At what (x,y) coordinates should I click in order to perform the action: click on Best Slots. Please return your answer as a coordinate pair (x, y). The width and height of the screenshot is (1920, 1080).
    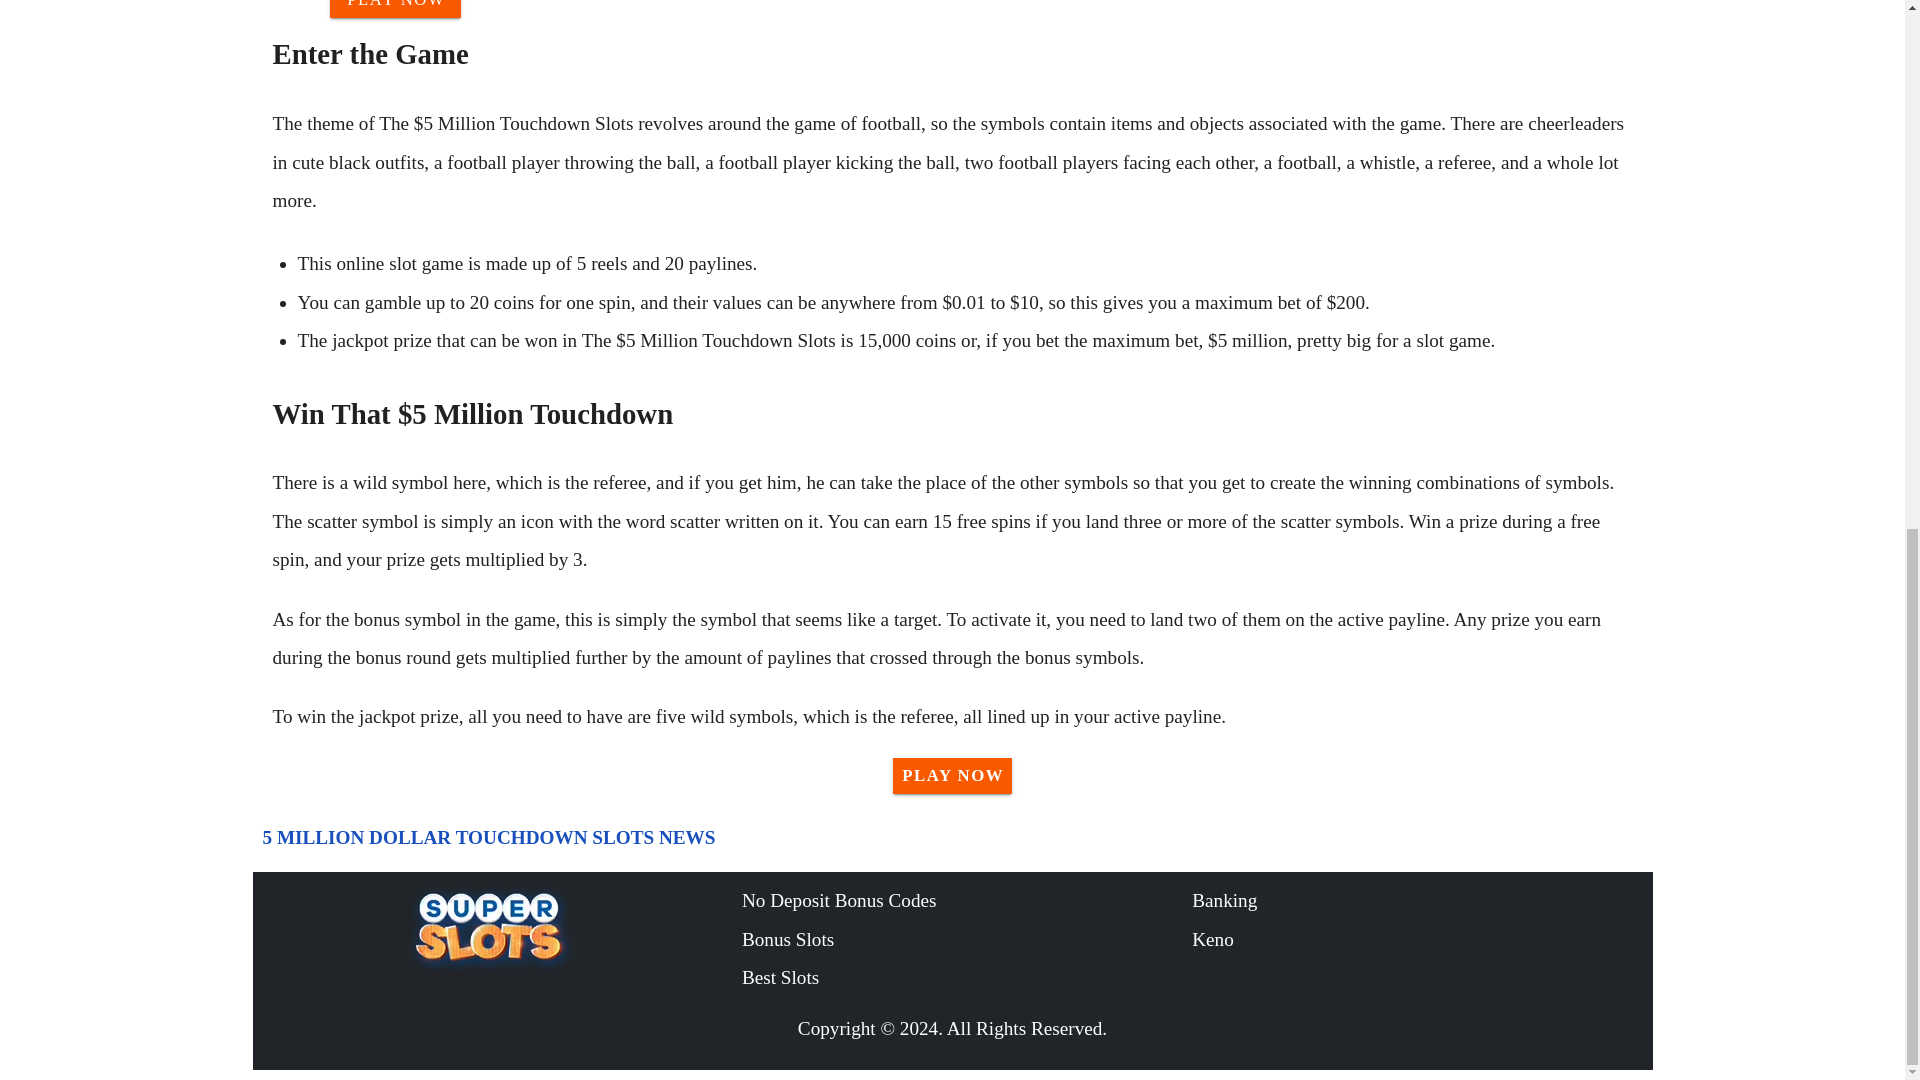
    Looking at the image, I should click on (966, 978).